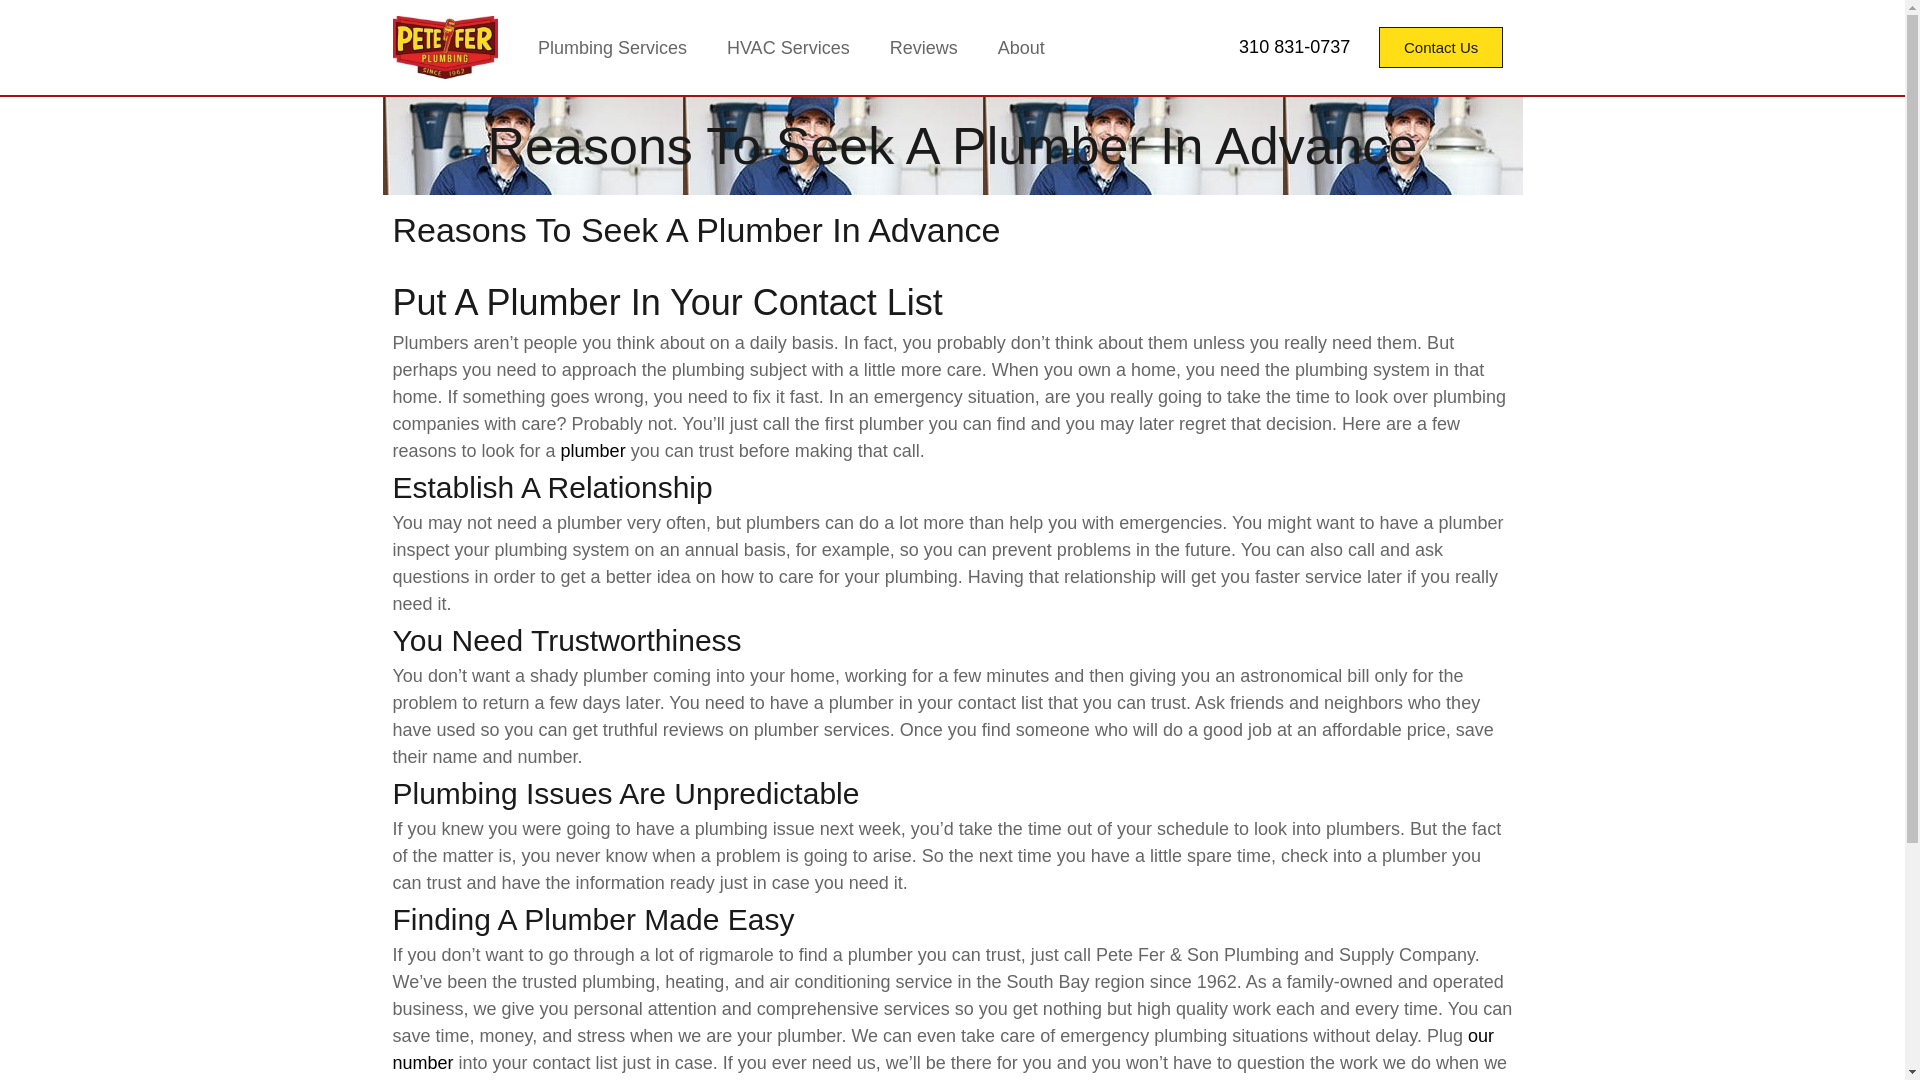  Describe the element at coordinates (923, 46) in the screenshot. I see `Reviews` at that location.